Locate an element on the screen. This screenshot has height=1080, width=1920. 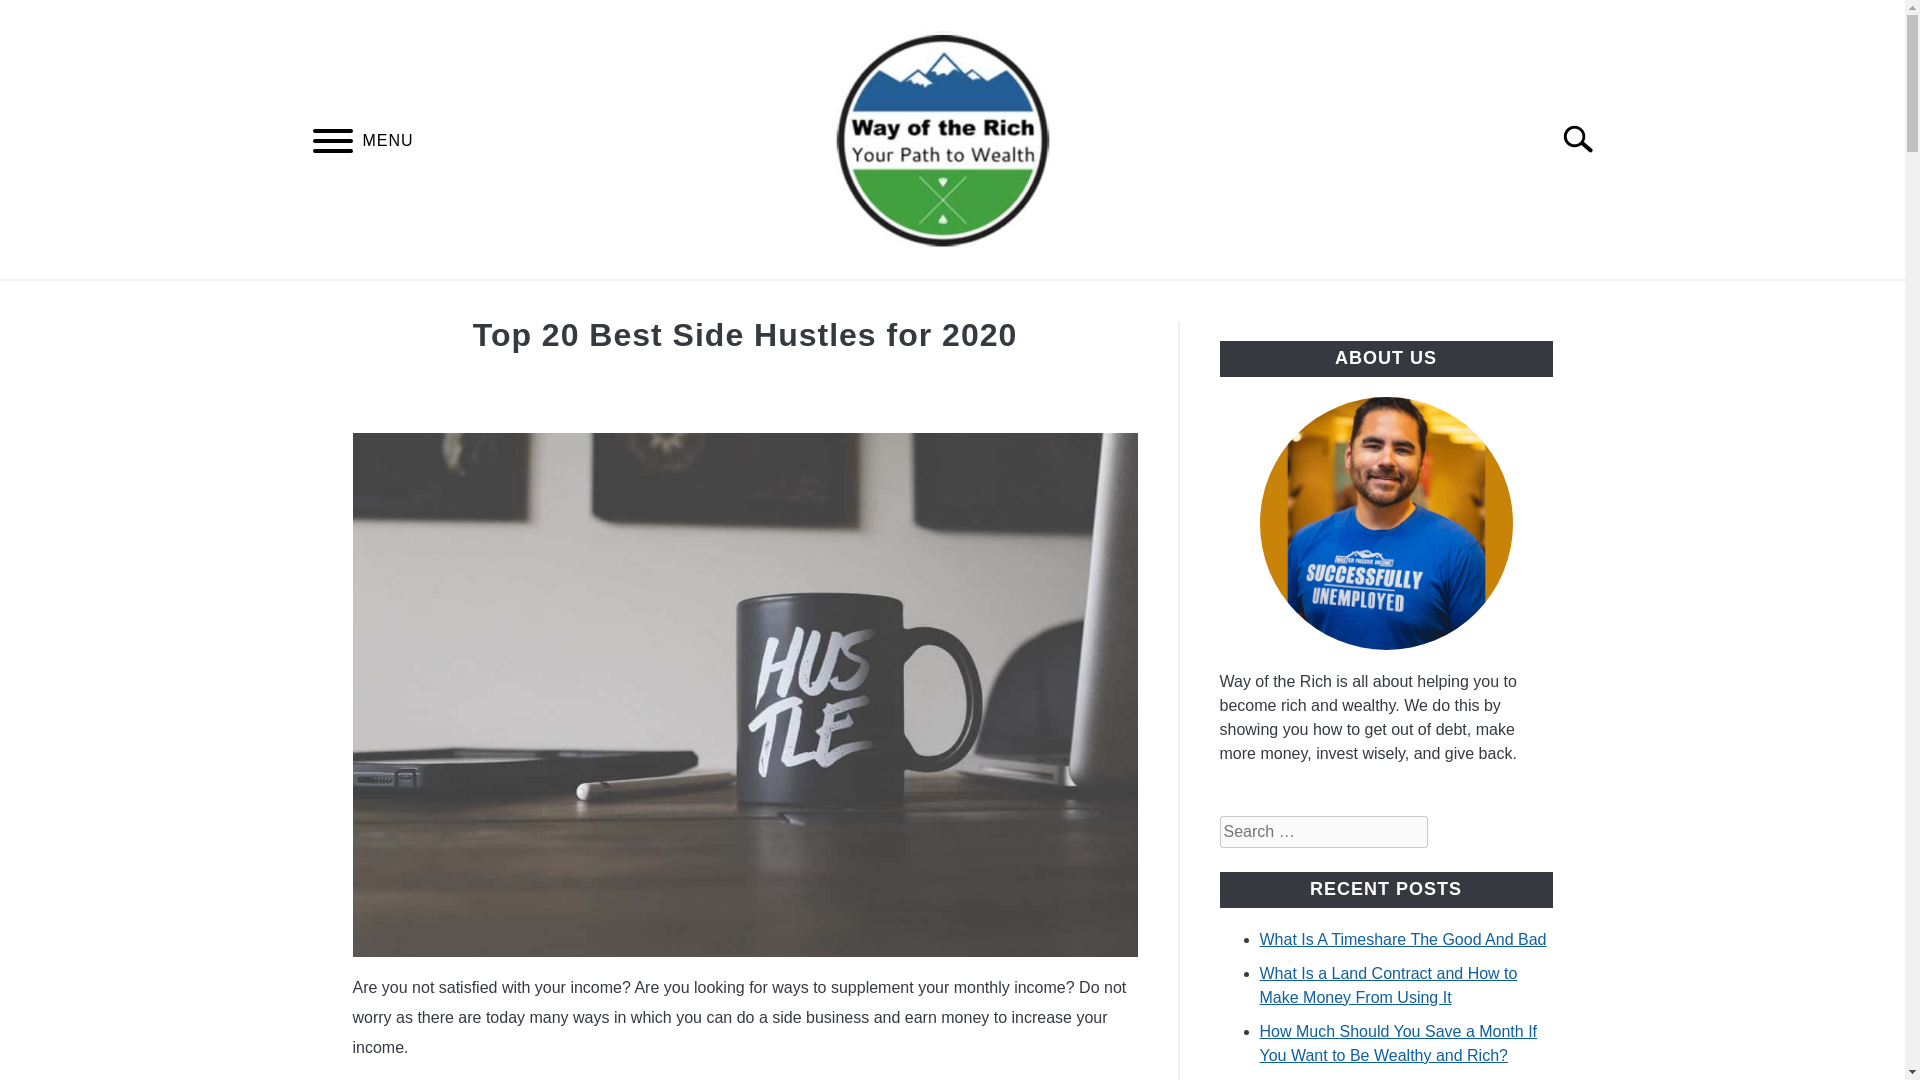
Search is located at coordinates (1586, 138).